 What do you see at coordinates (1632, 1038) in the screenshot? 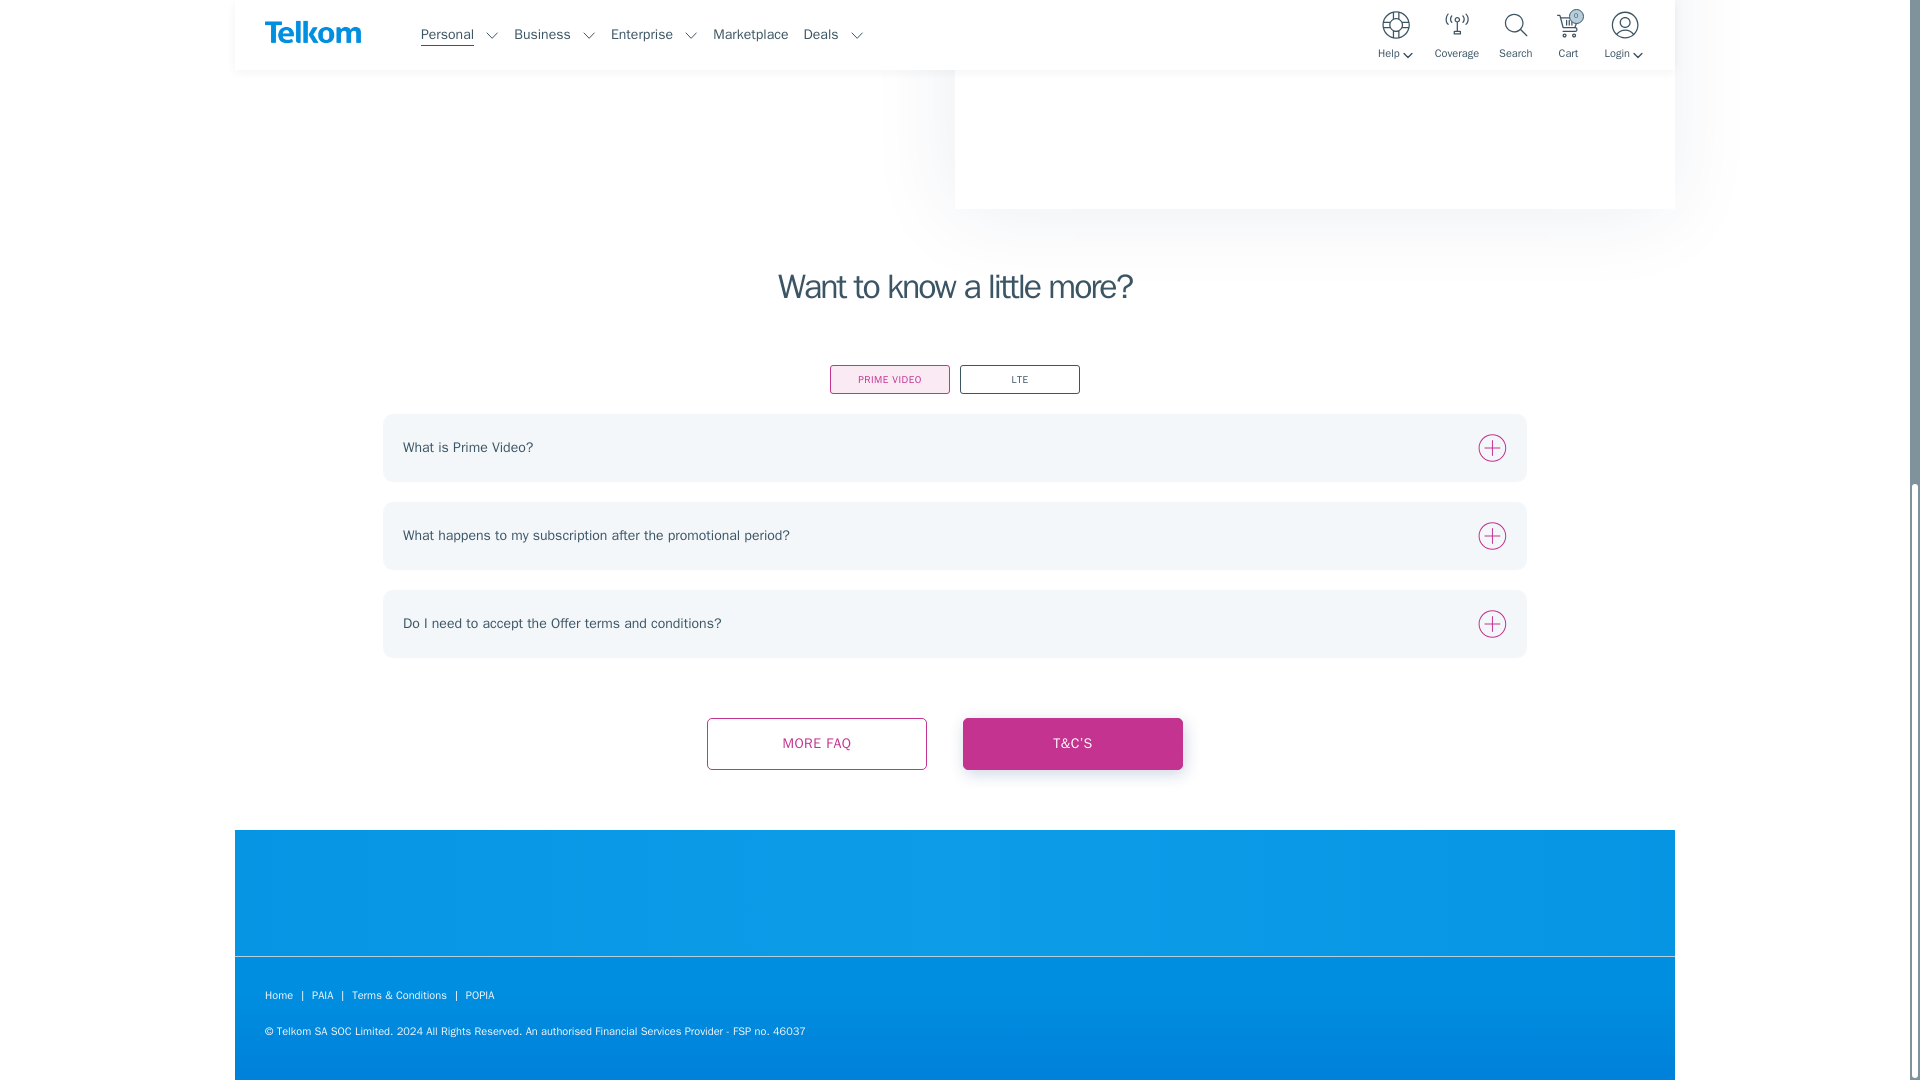
I see `Telkom` at bounding box center [1632, 1038].